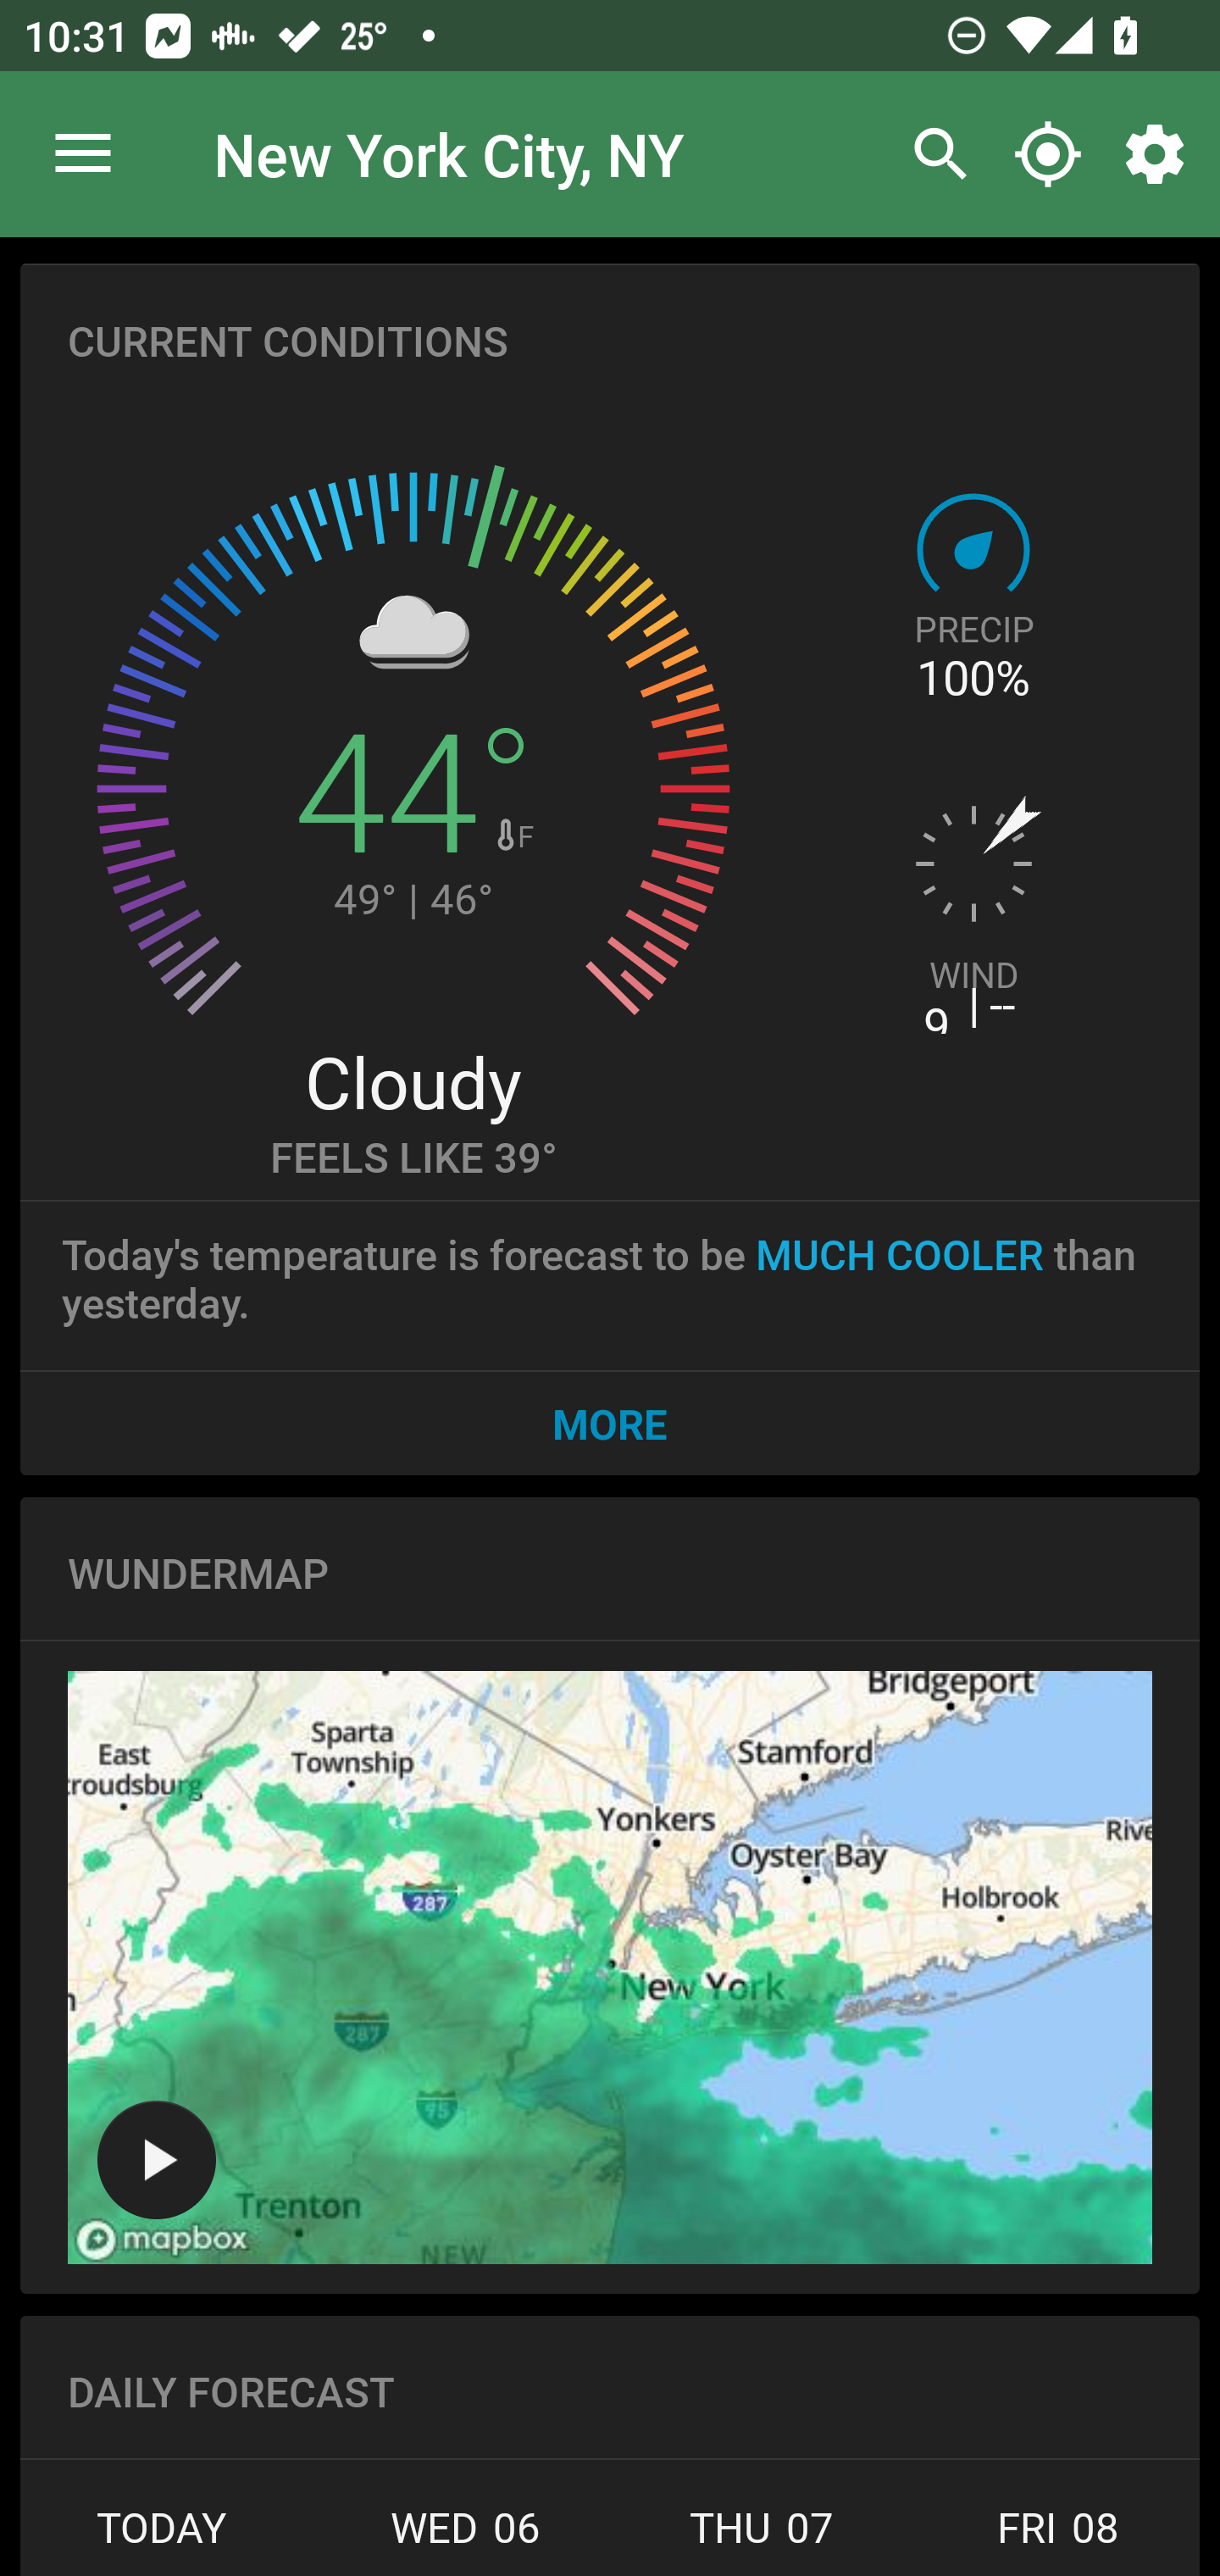  I want to click on Search for location, so click(932, 154).